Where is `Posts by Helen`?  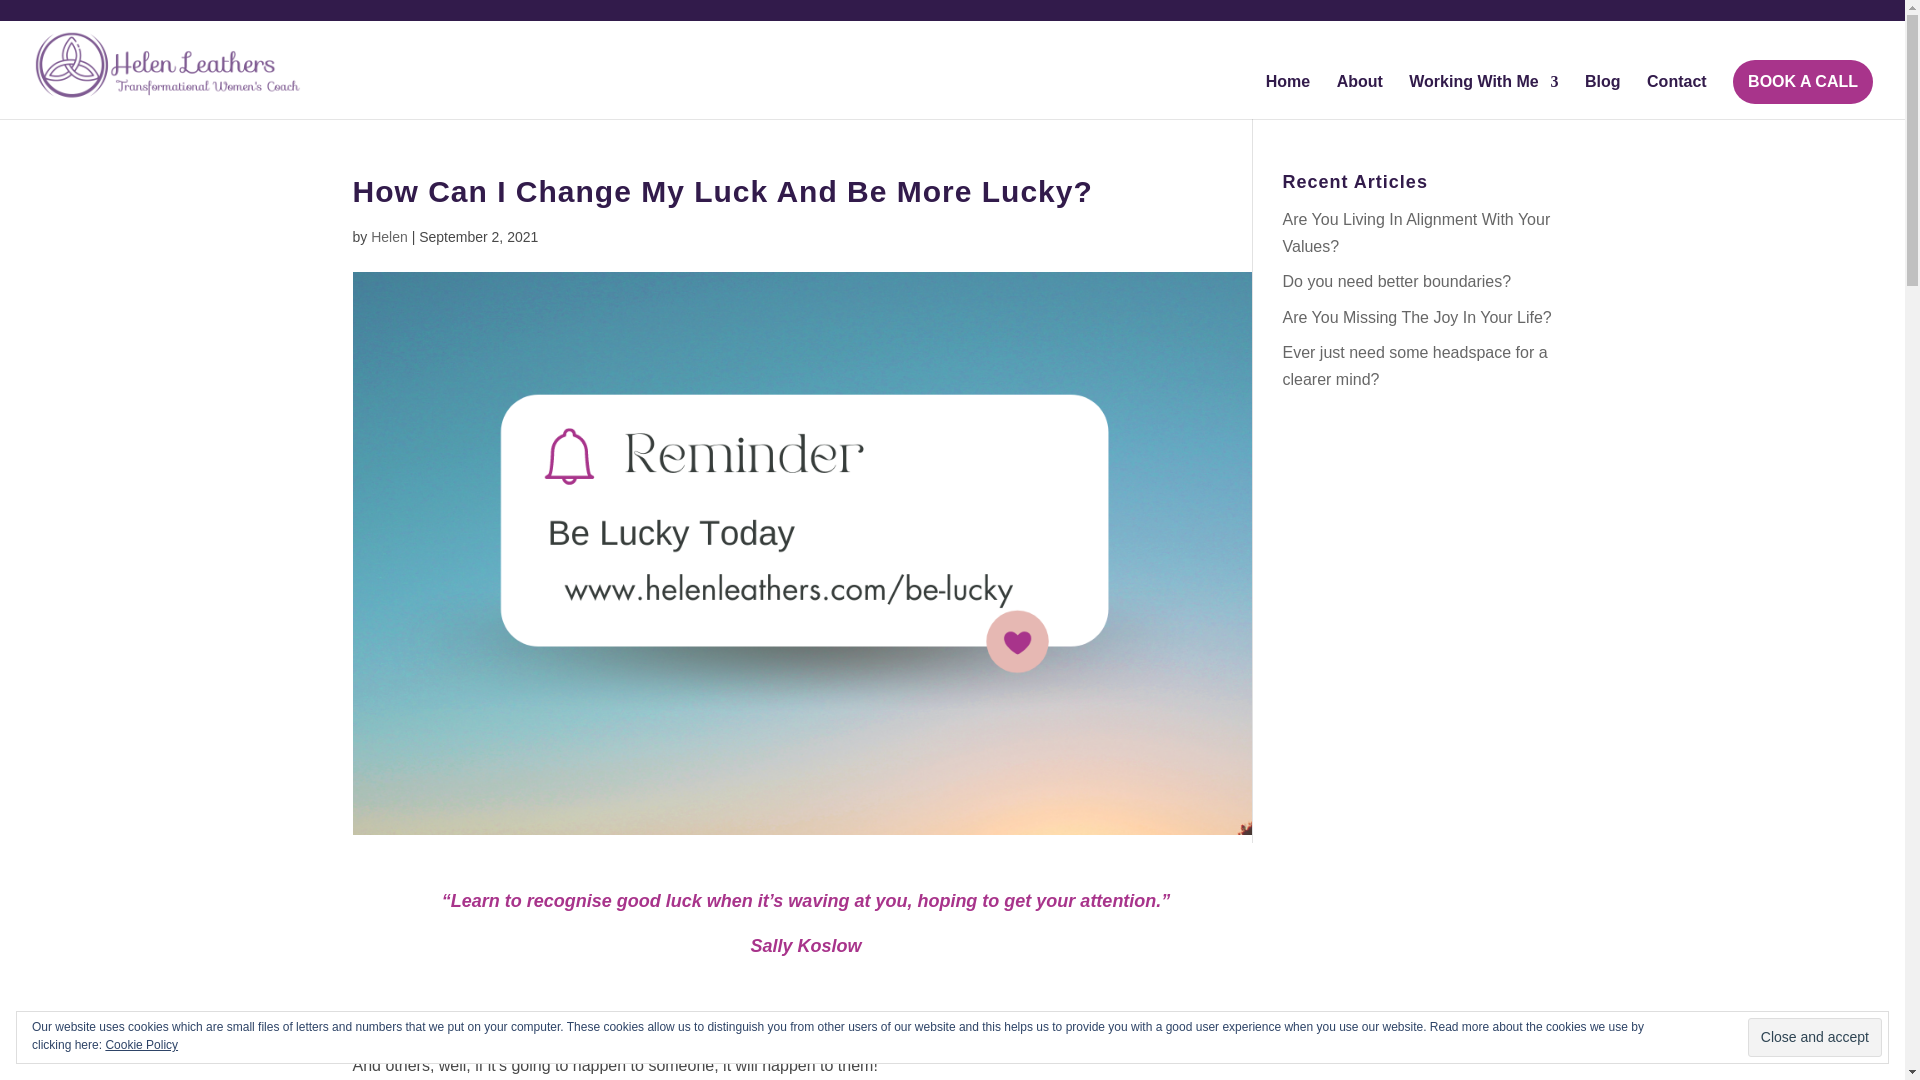 Posts by Helen is located at coordinates (388, 236).